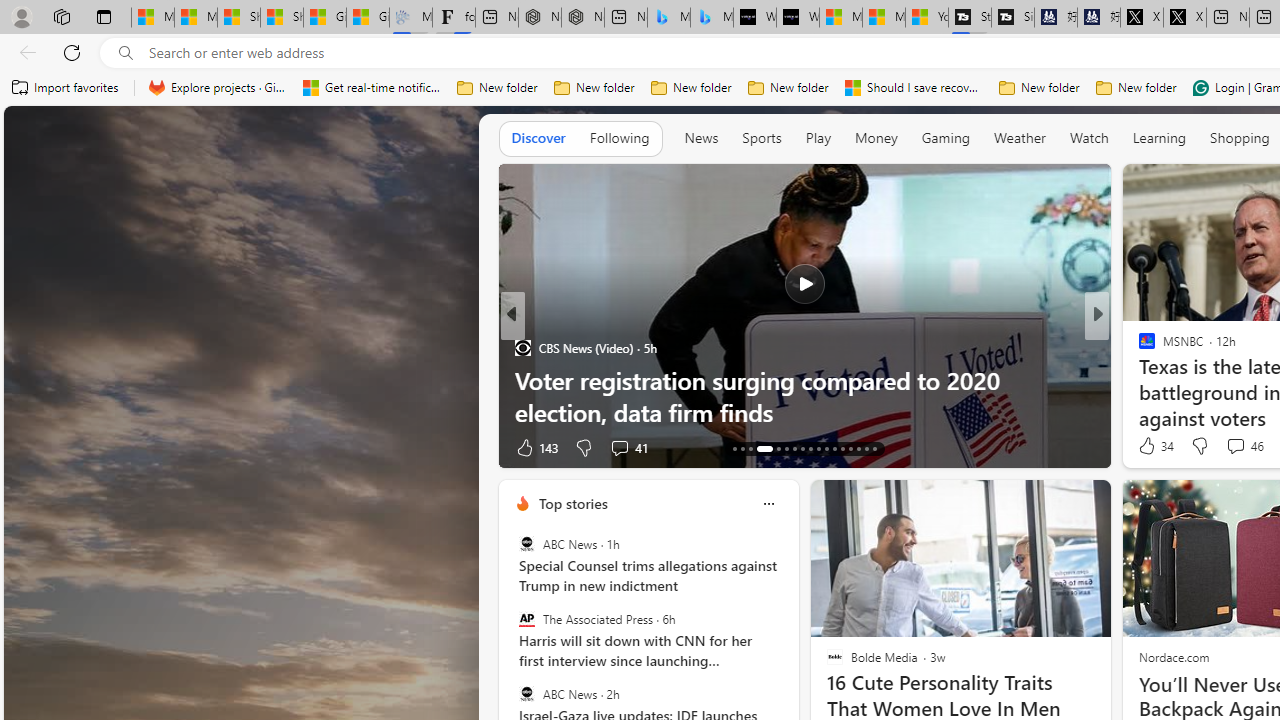 Image resolution: width=1280 pixels, height=720 pixels. What do you see at coordinates (734, 448) in the screenshot?
I see `AutomationID: tab-13` at bounding box center [734, 448].